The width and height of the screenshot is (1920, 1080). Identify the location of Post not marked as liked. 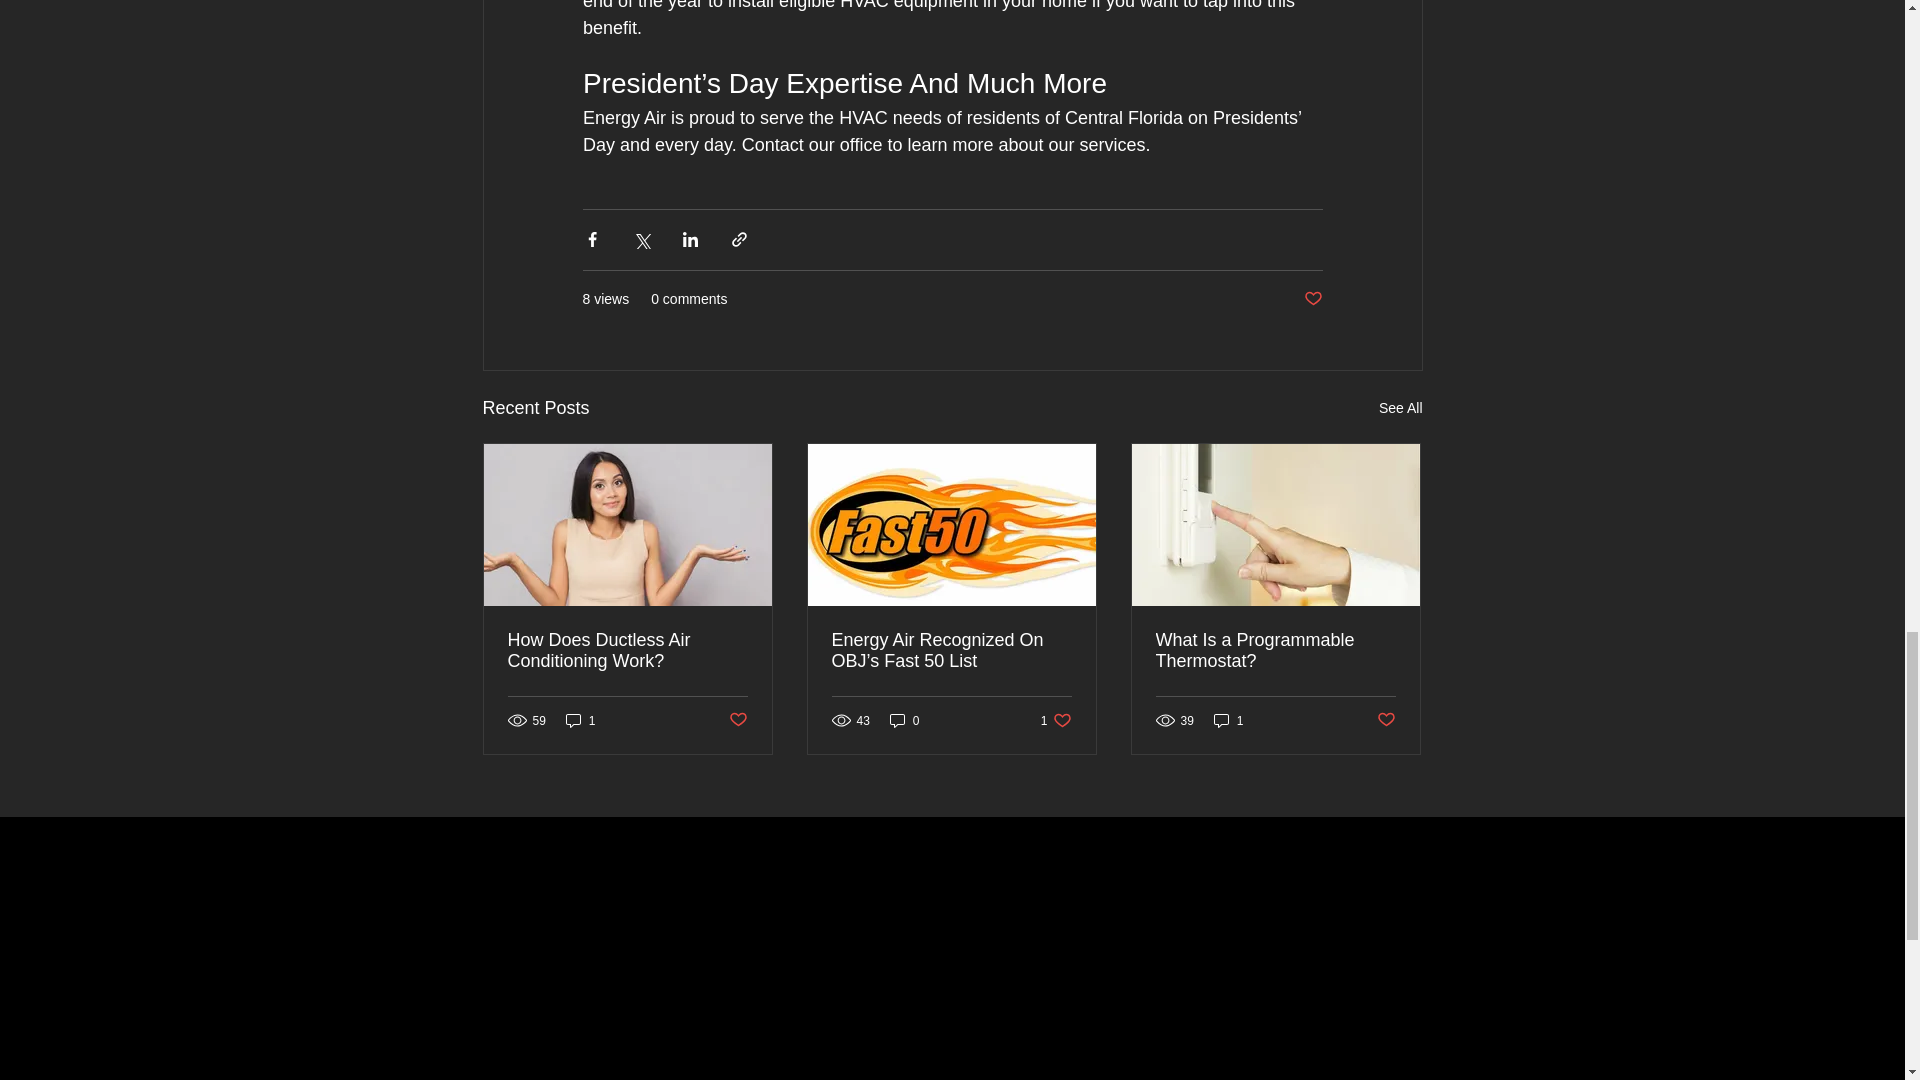
(1312, 298).